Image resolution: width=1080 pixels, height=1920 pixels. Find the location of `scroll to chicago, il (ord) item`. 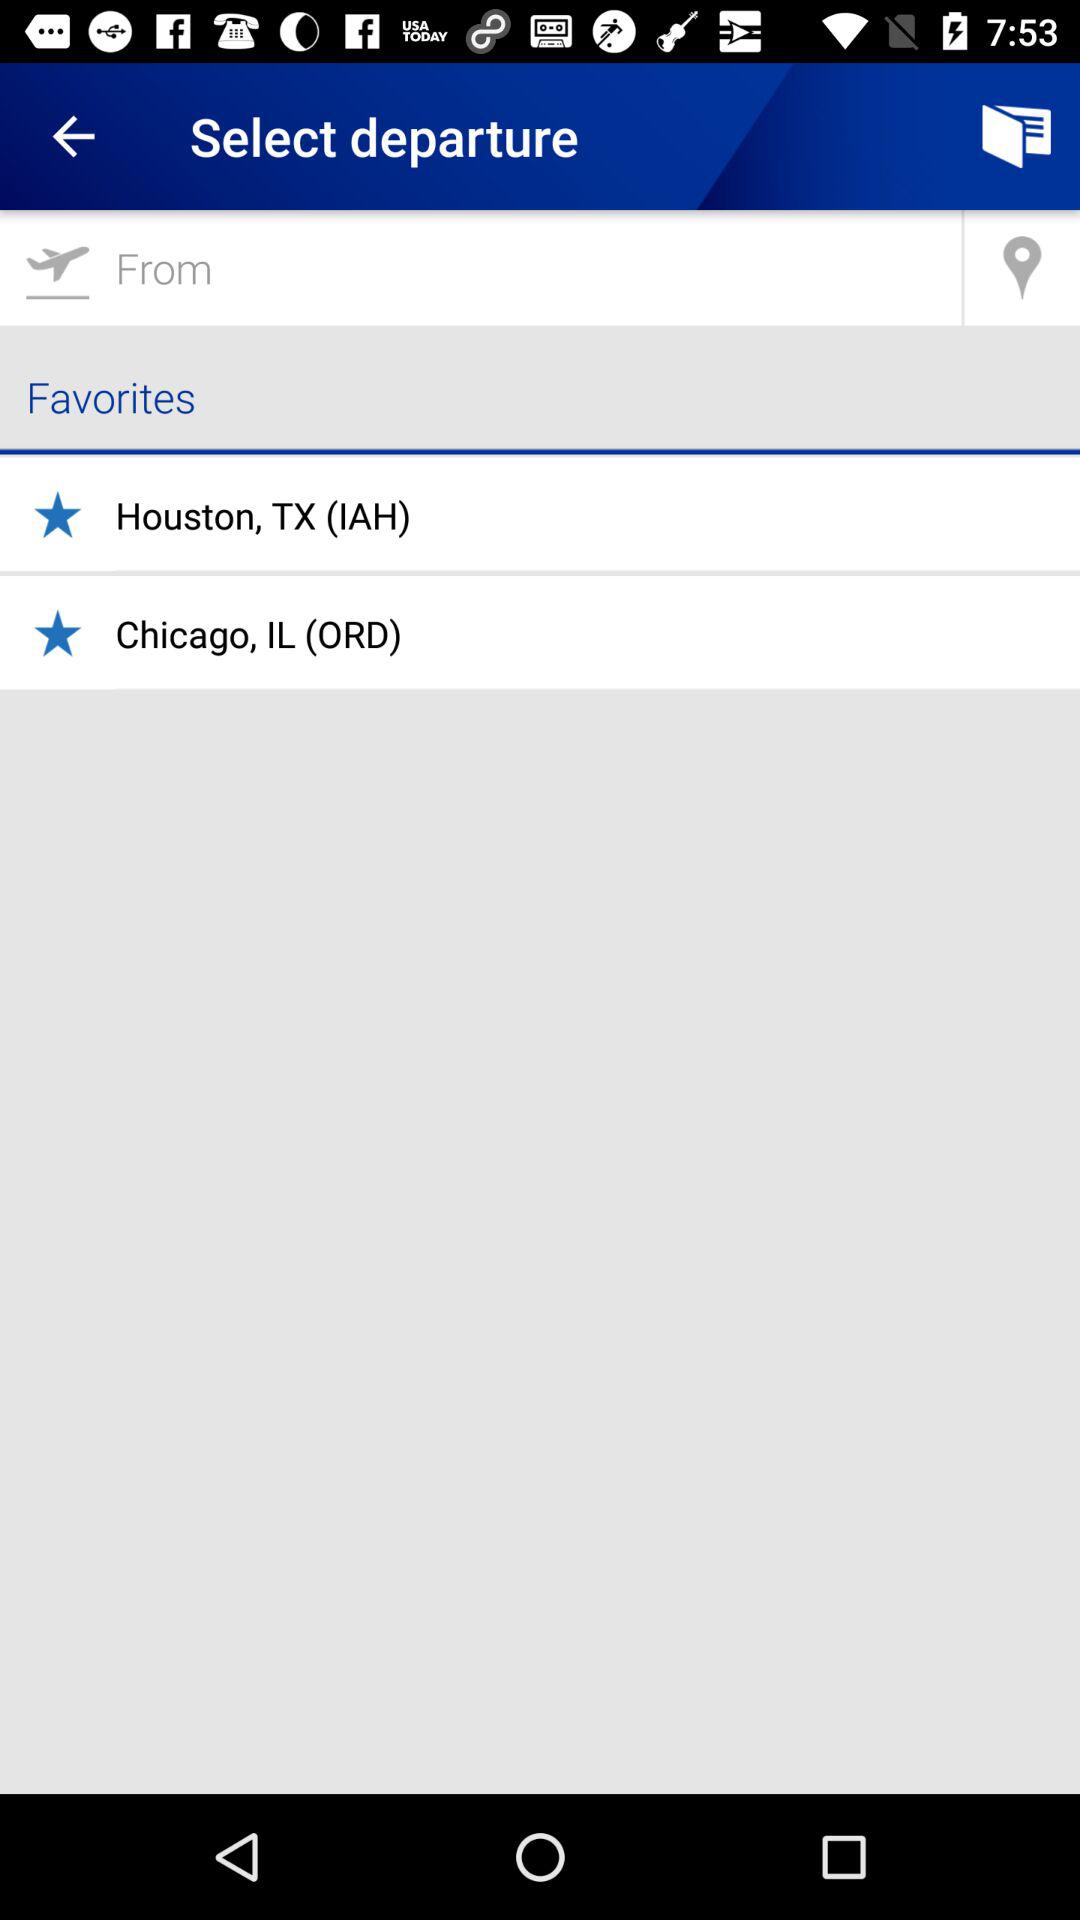

scroll to chicago, il (ord) item is located at coordinates (258, 634).